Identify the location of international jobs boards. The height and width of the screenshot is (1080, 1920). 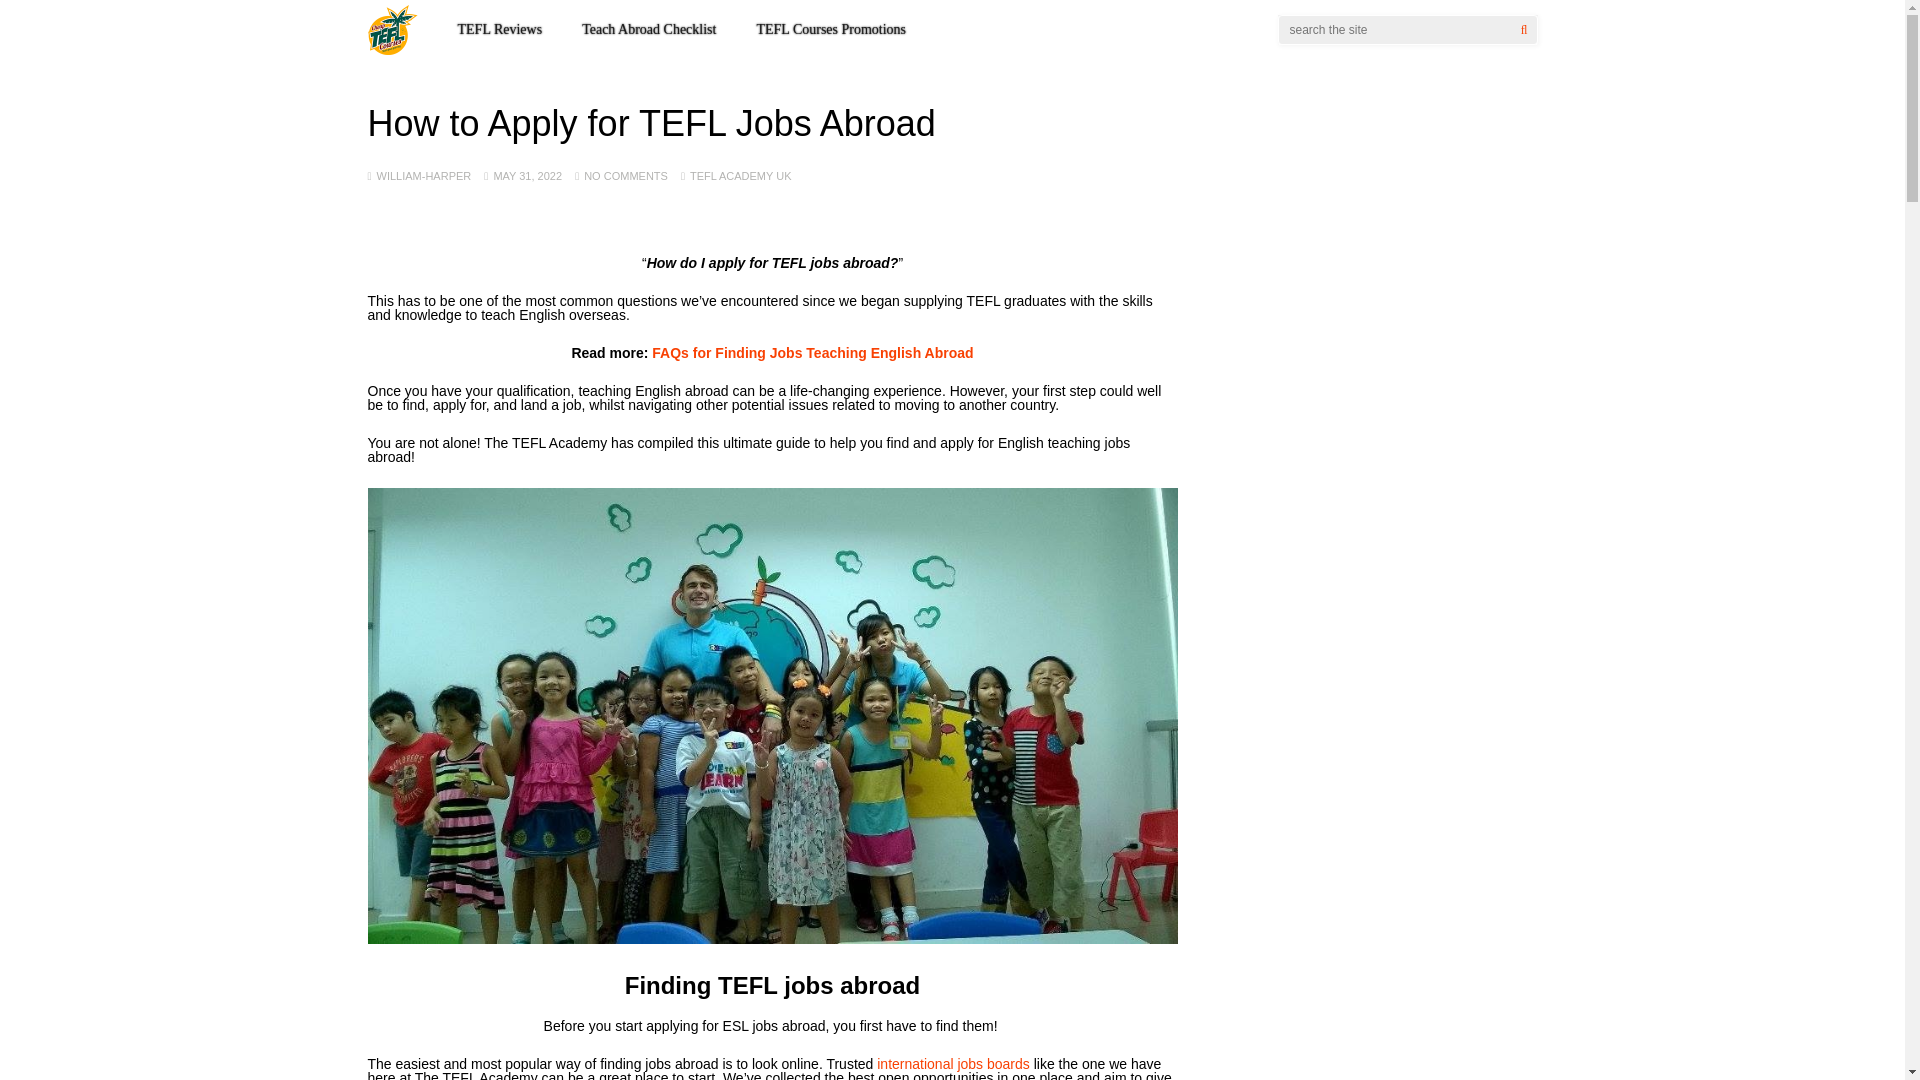
(953, 1064).